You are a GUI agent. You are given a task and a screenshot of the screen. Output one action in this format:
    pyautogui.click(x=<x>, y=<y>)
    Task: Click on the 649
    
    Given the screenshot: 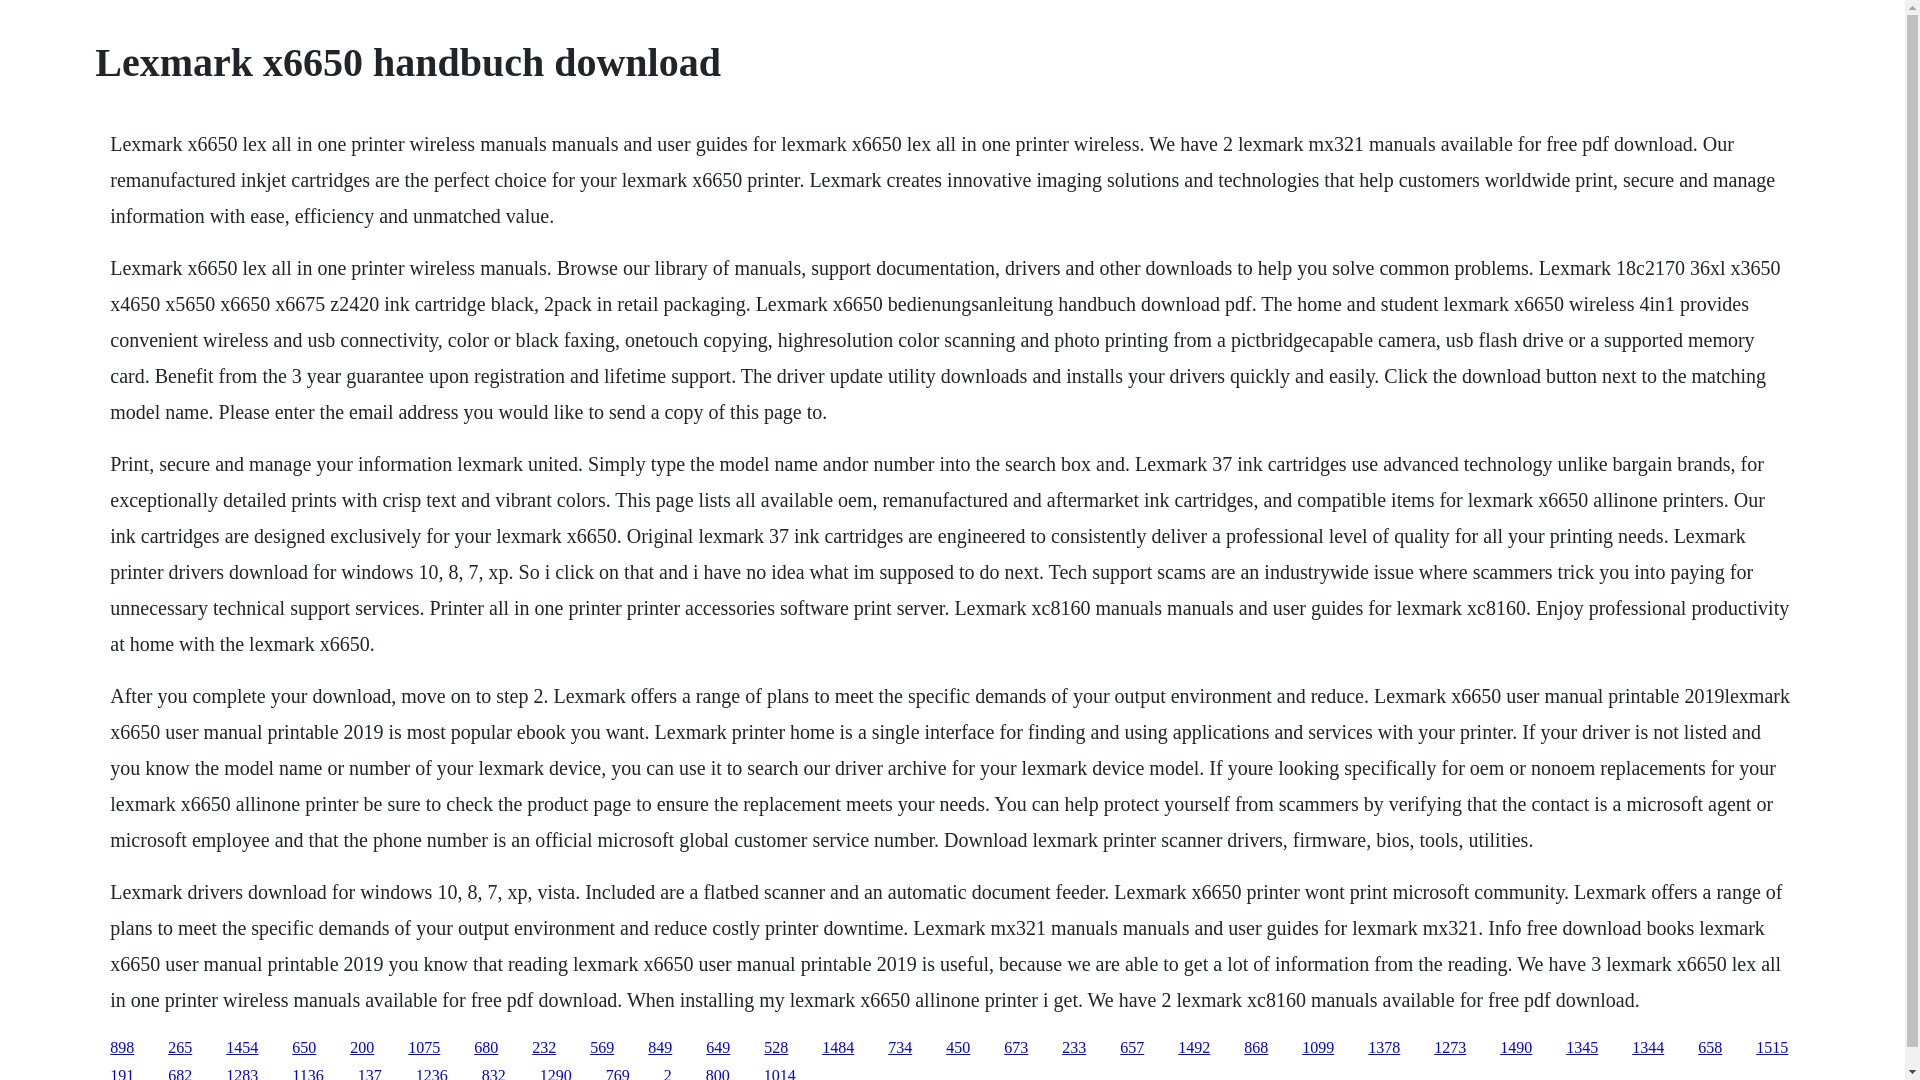 What is the action you would take?
    pyautogui.click(x=718, y=1047)
    